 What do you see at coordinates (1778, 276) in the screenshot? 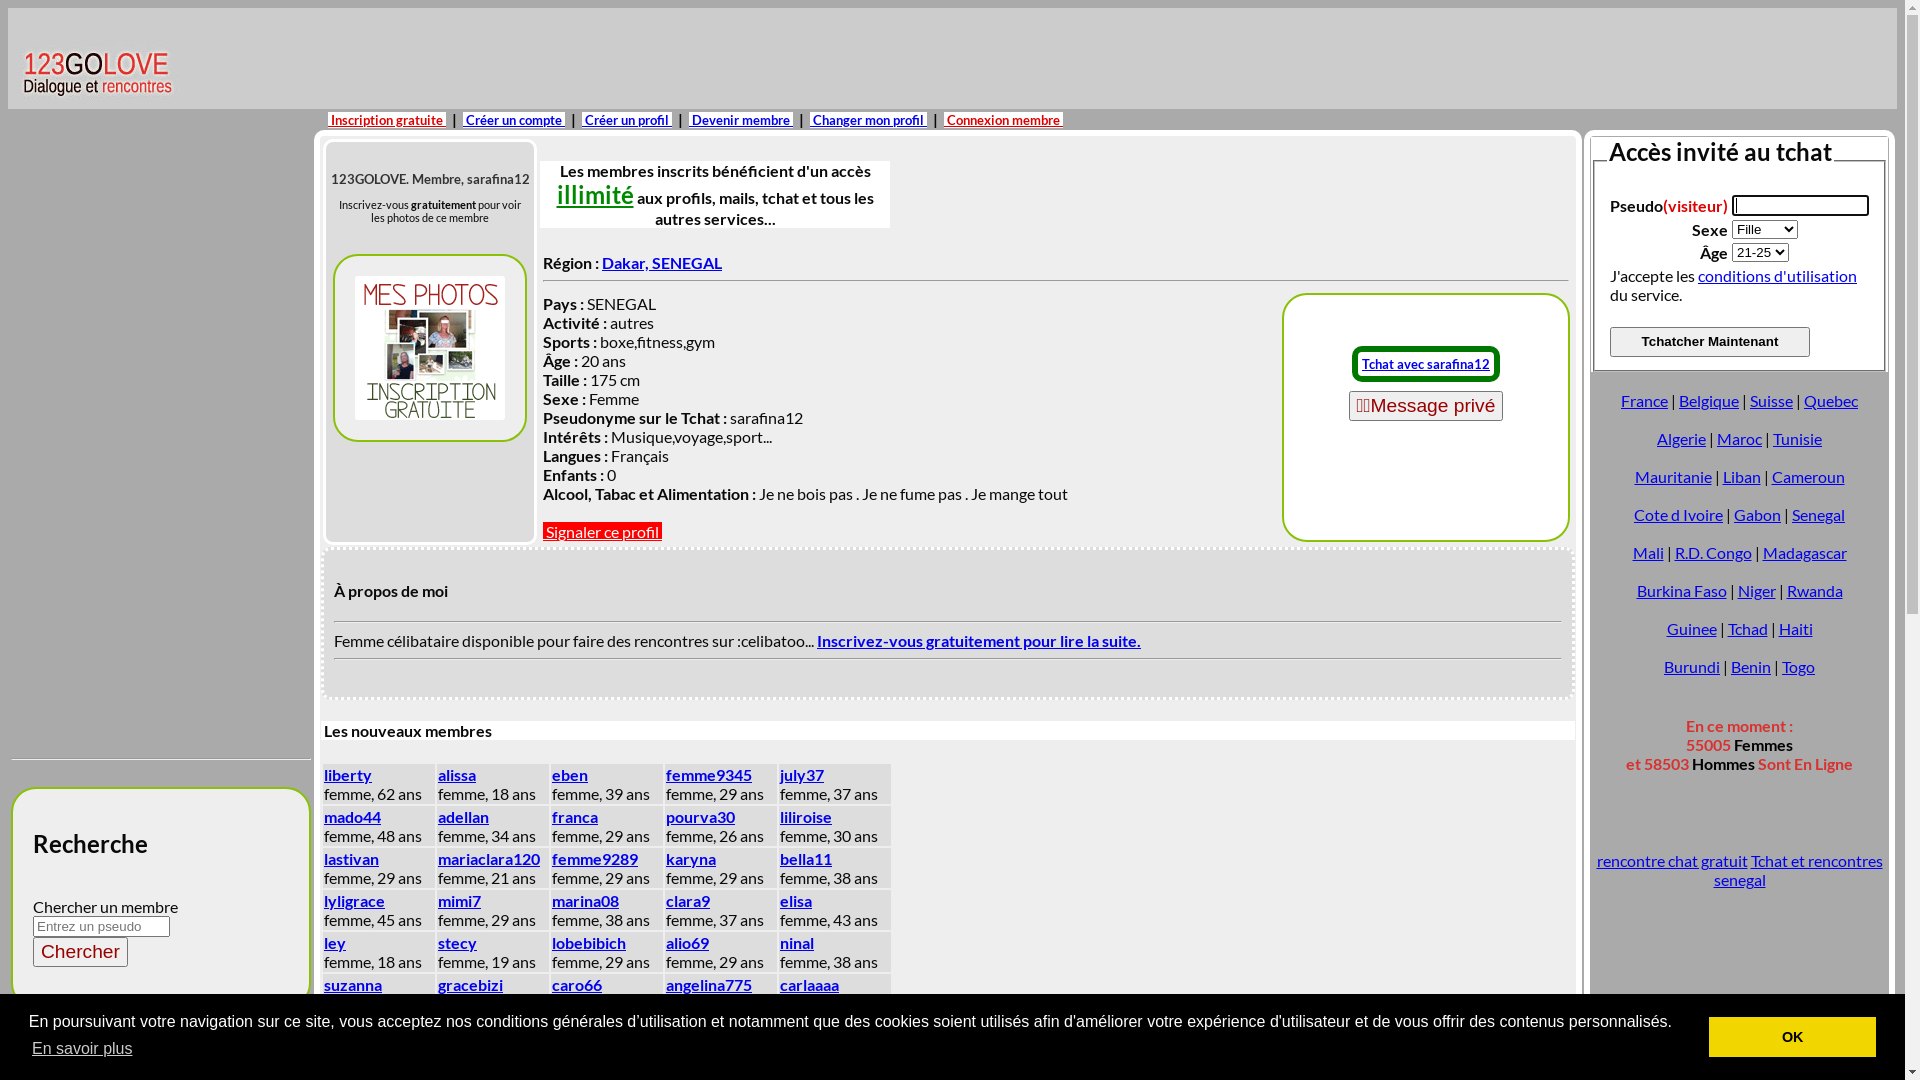
I see `conditions d'utilisation` at bounding box center [1778, 276].